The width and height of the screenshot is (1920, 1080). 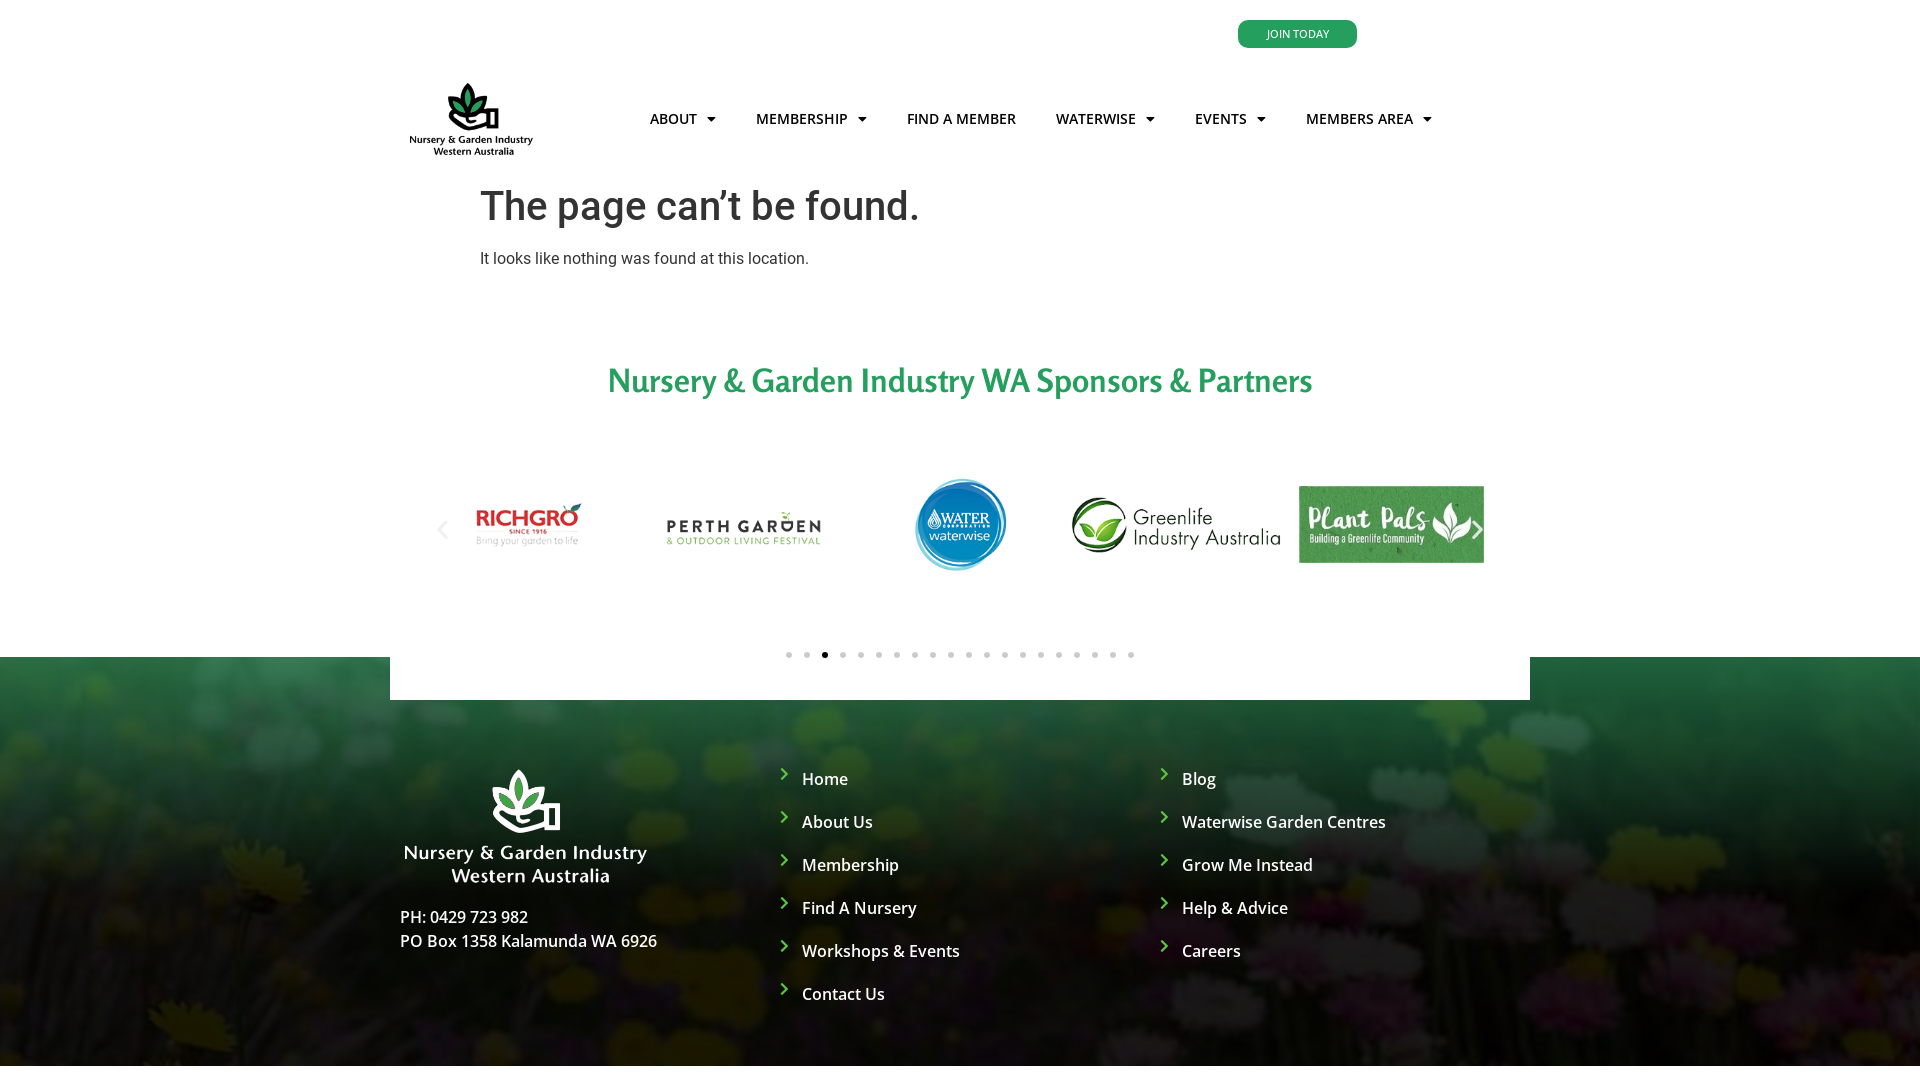 I want to click on FIND A MEMBER, so click(x=962, y=119).